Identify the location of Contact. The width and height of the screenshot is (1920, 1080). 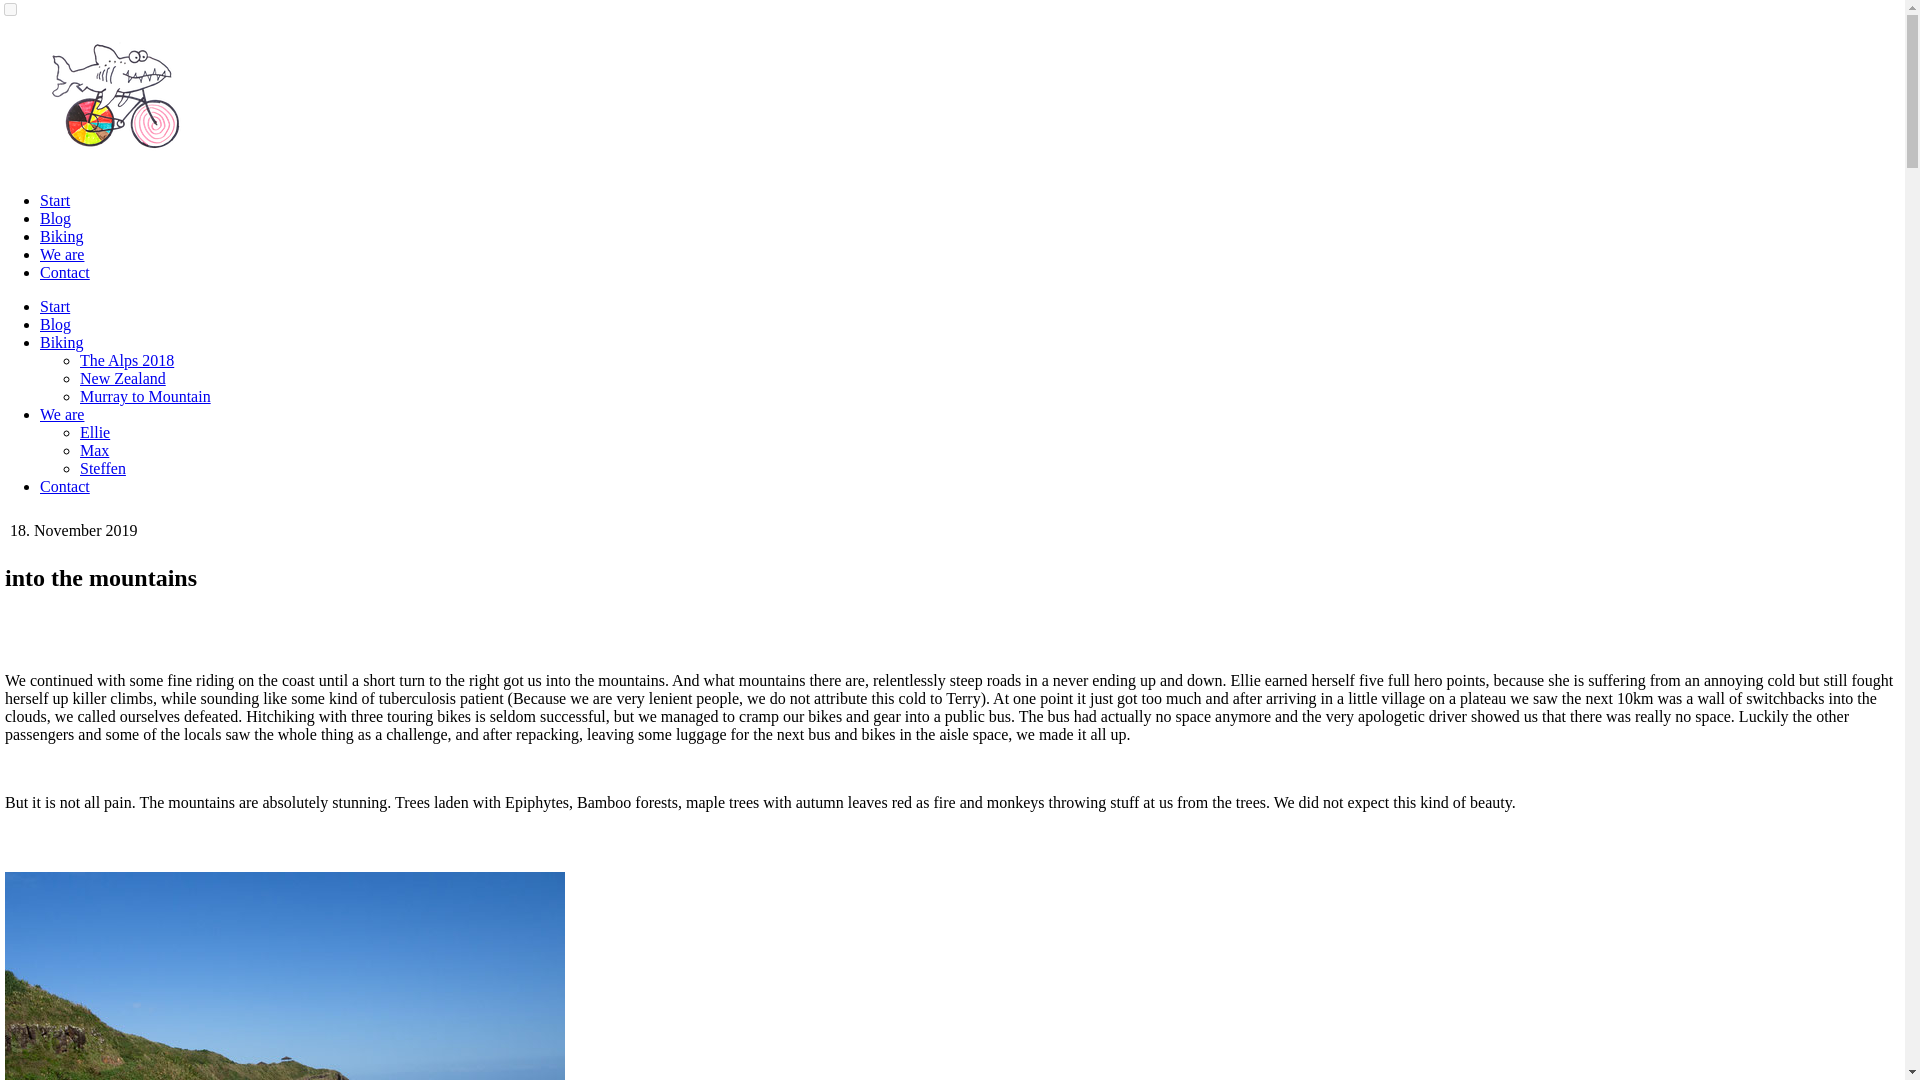
(65, 272).